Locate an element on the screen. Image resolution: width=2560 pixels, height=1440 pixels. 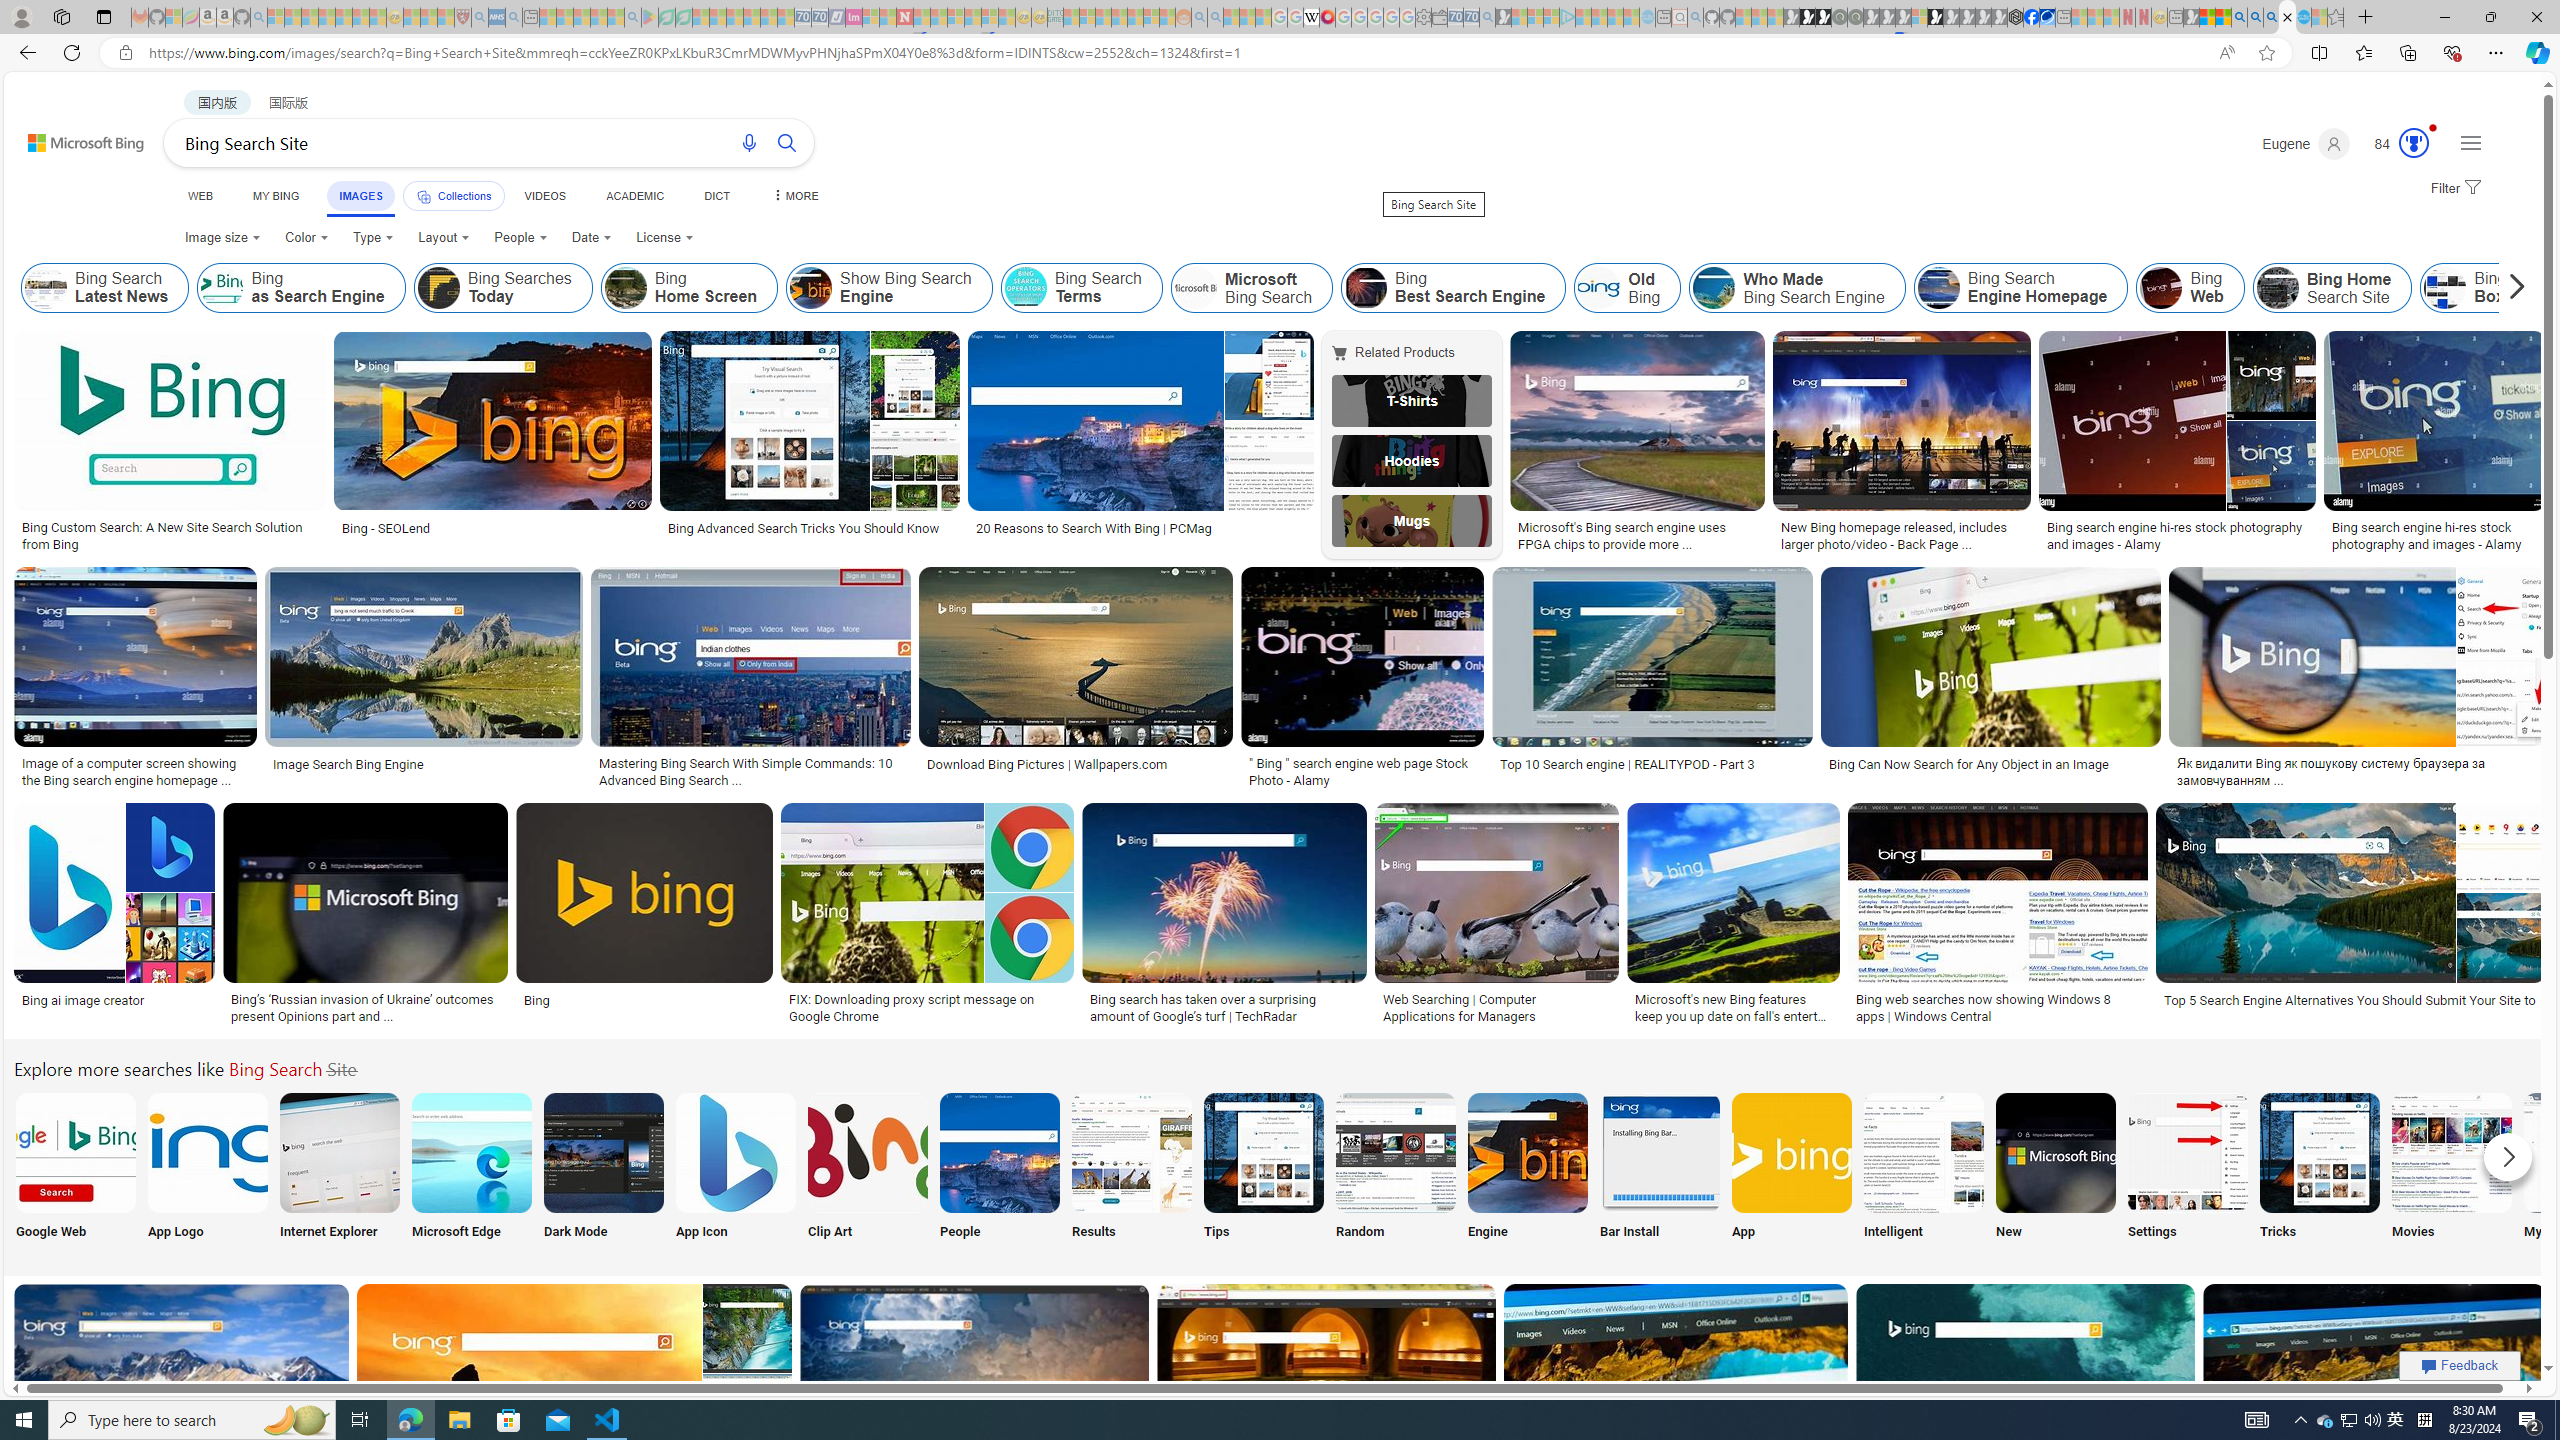
Bing as Search Engine is located at coordinates (222, 288).